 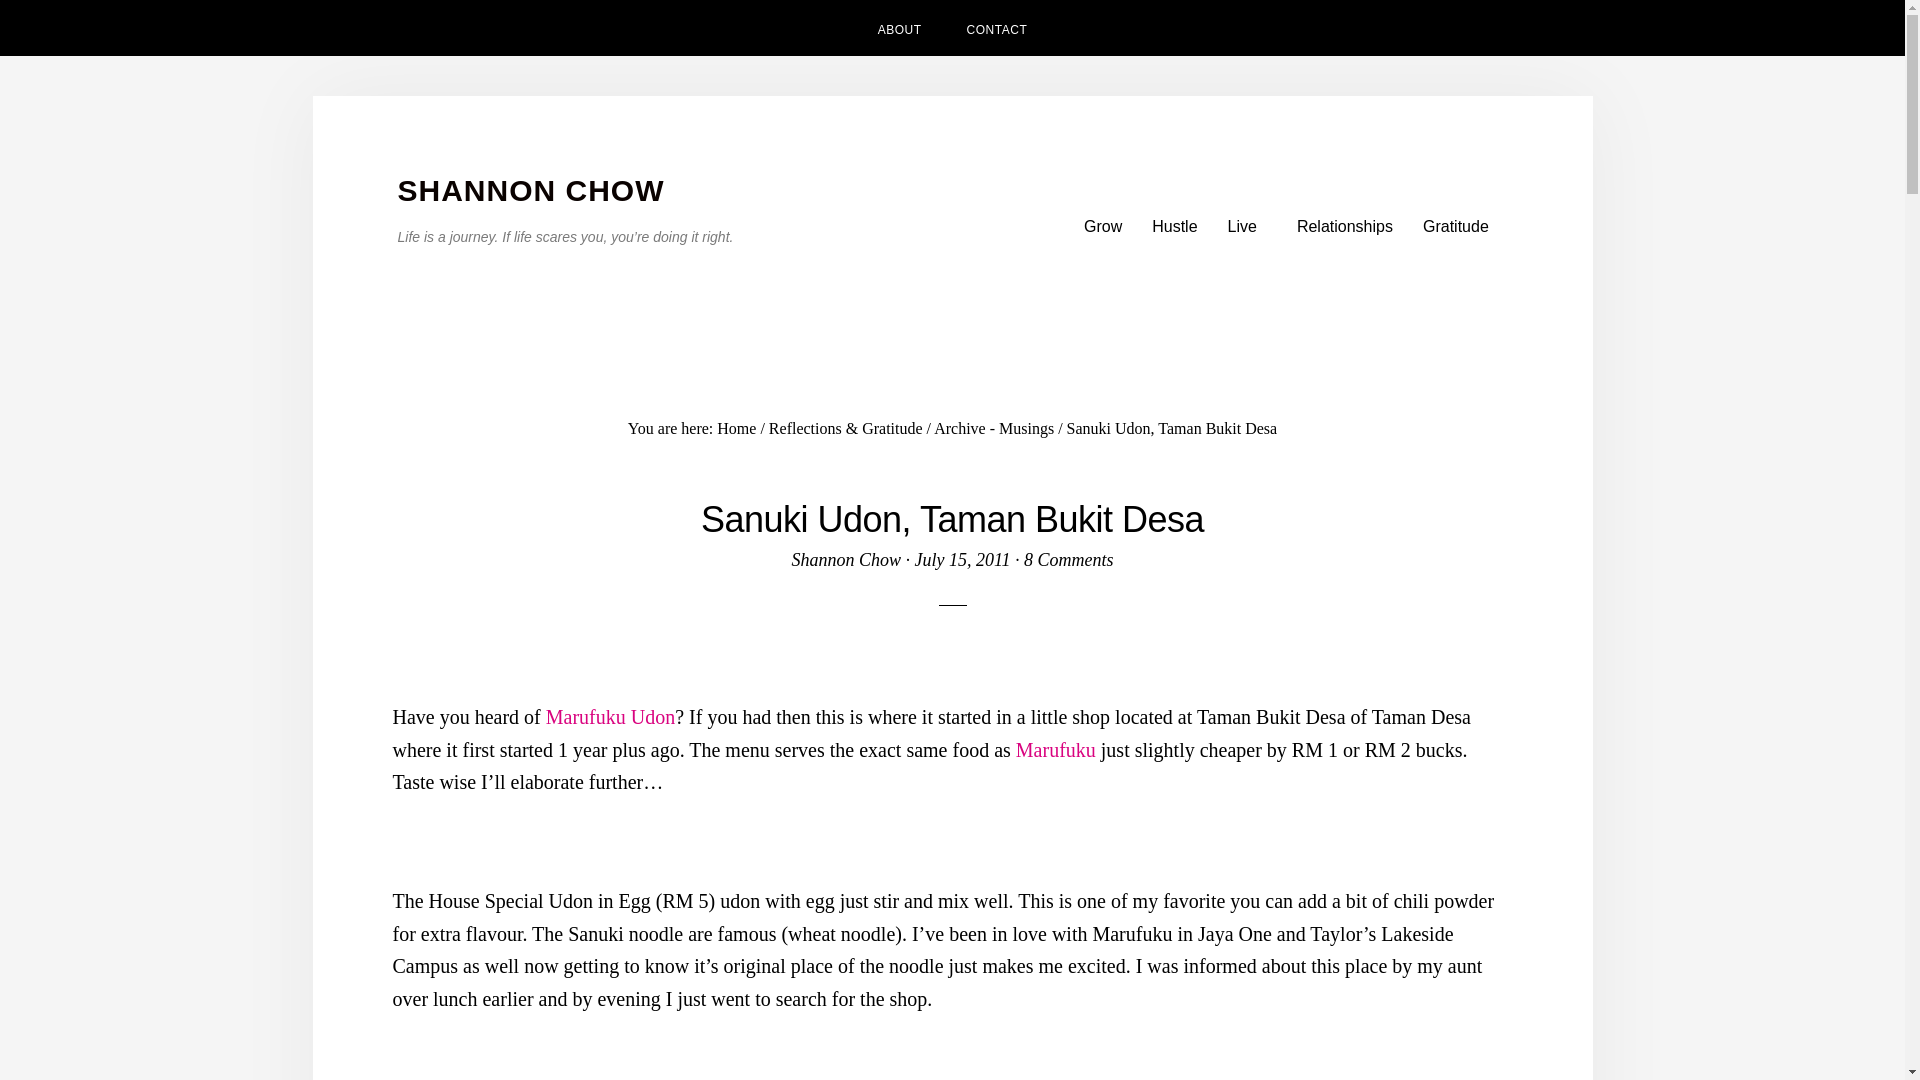 What do you see at coordinates (1174, 226) in the screenshot?
I see `Hustle` at bounding box center [1174, 226].